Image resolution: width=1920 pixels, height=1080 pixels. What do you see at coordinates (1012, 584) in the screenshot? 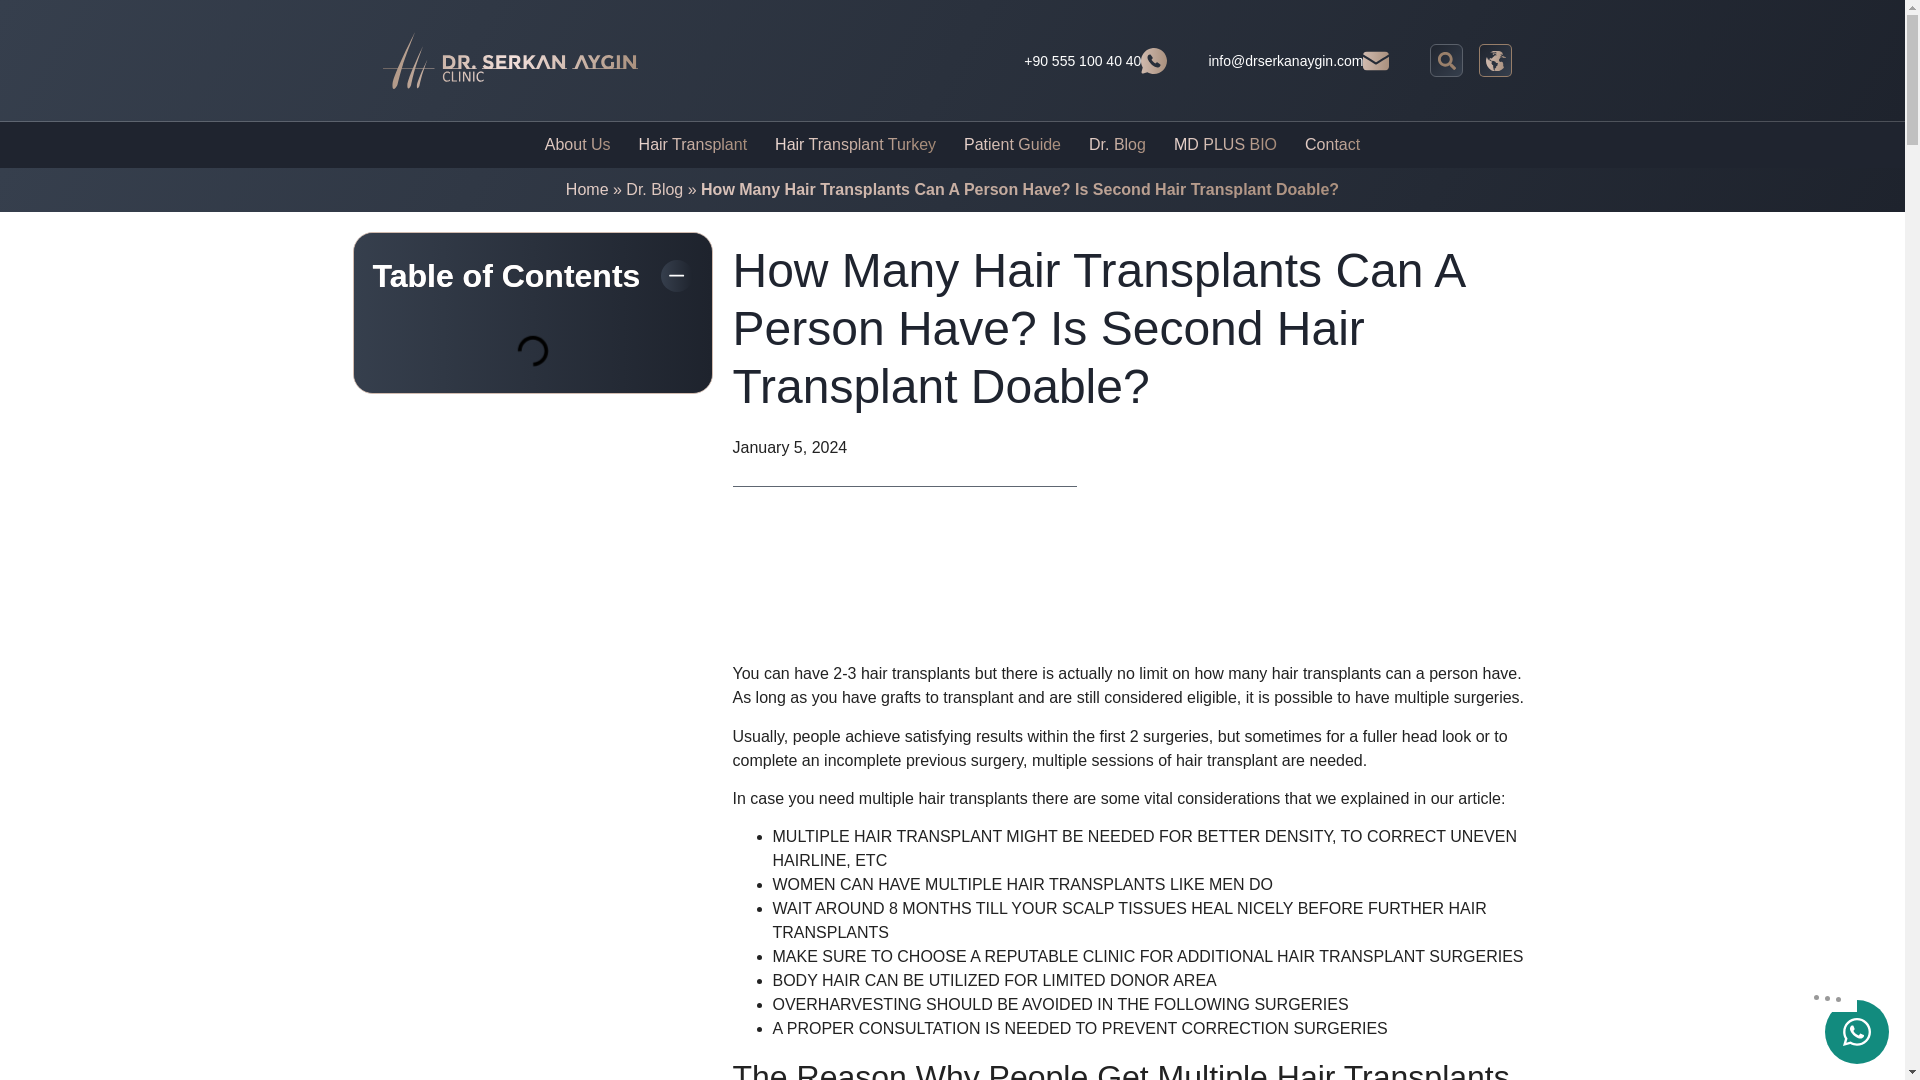
I see `Murf Embed Player` at bounding box center [1012, 584].